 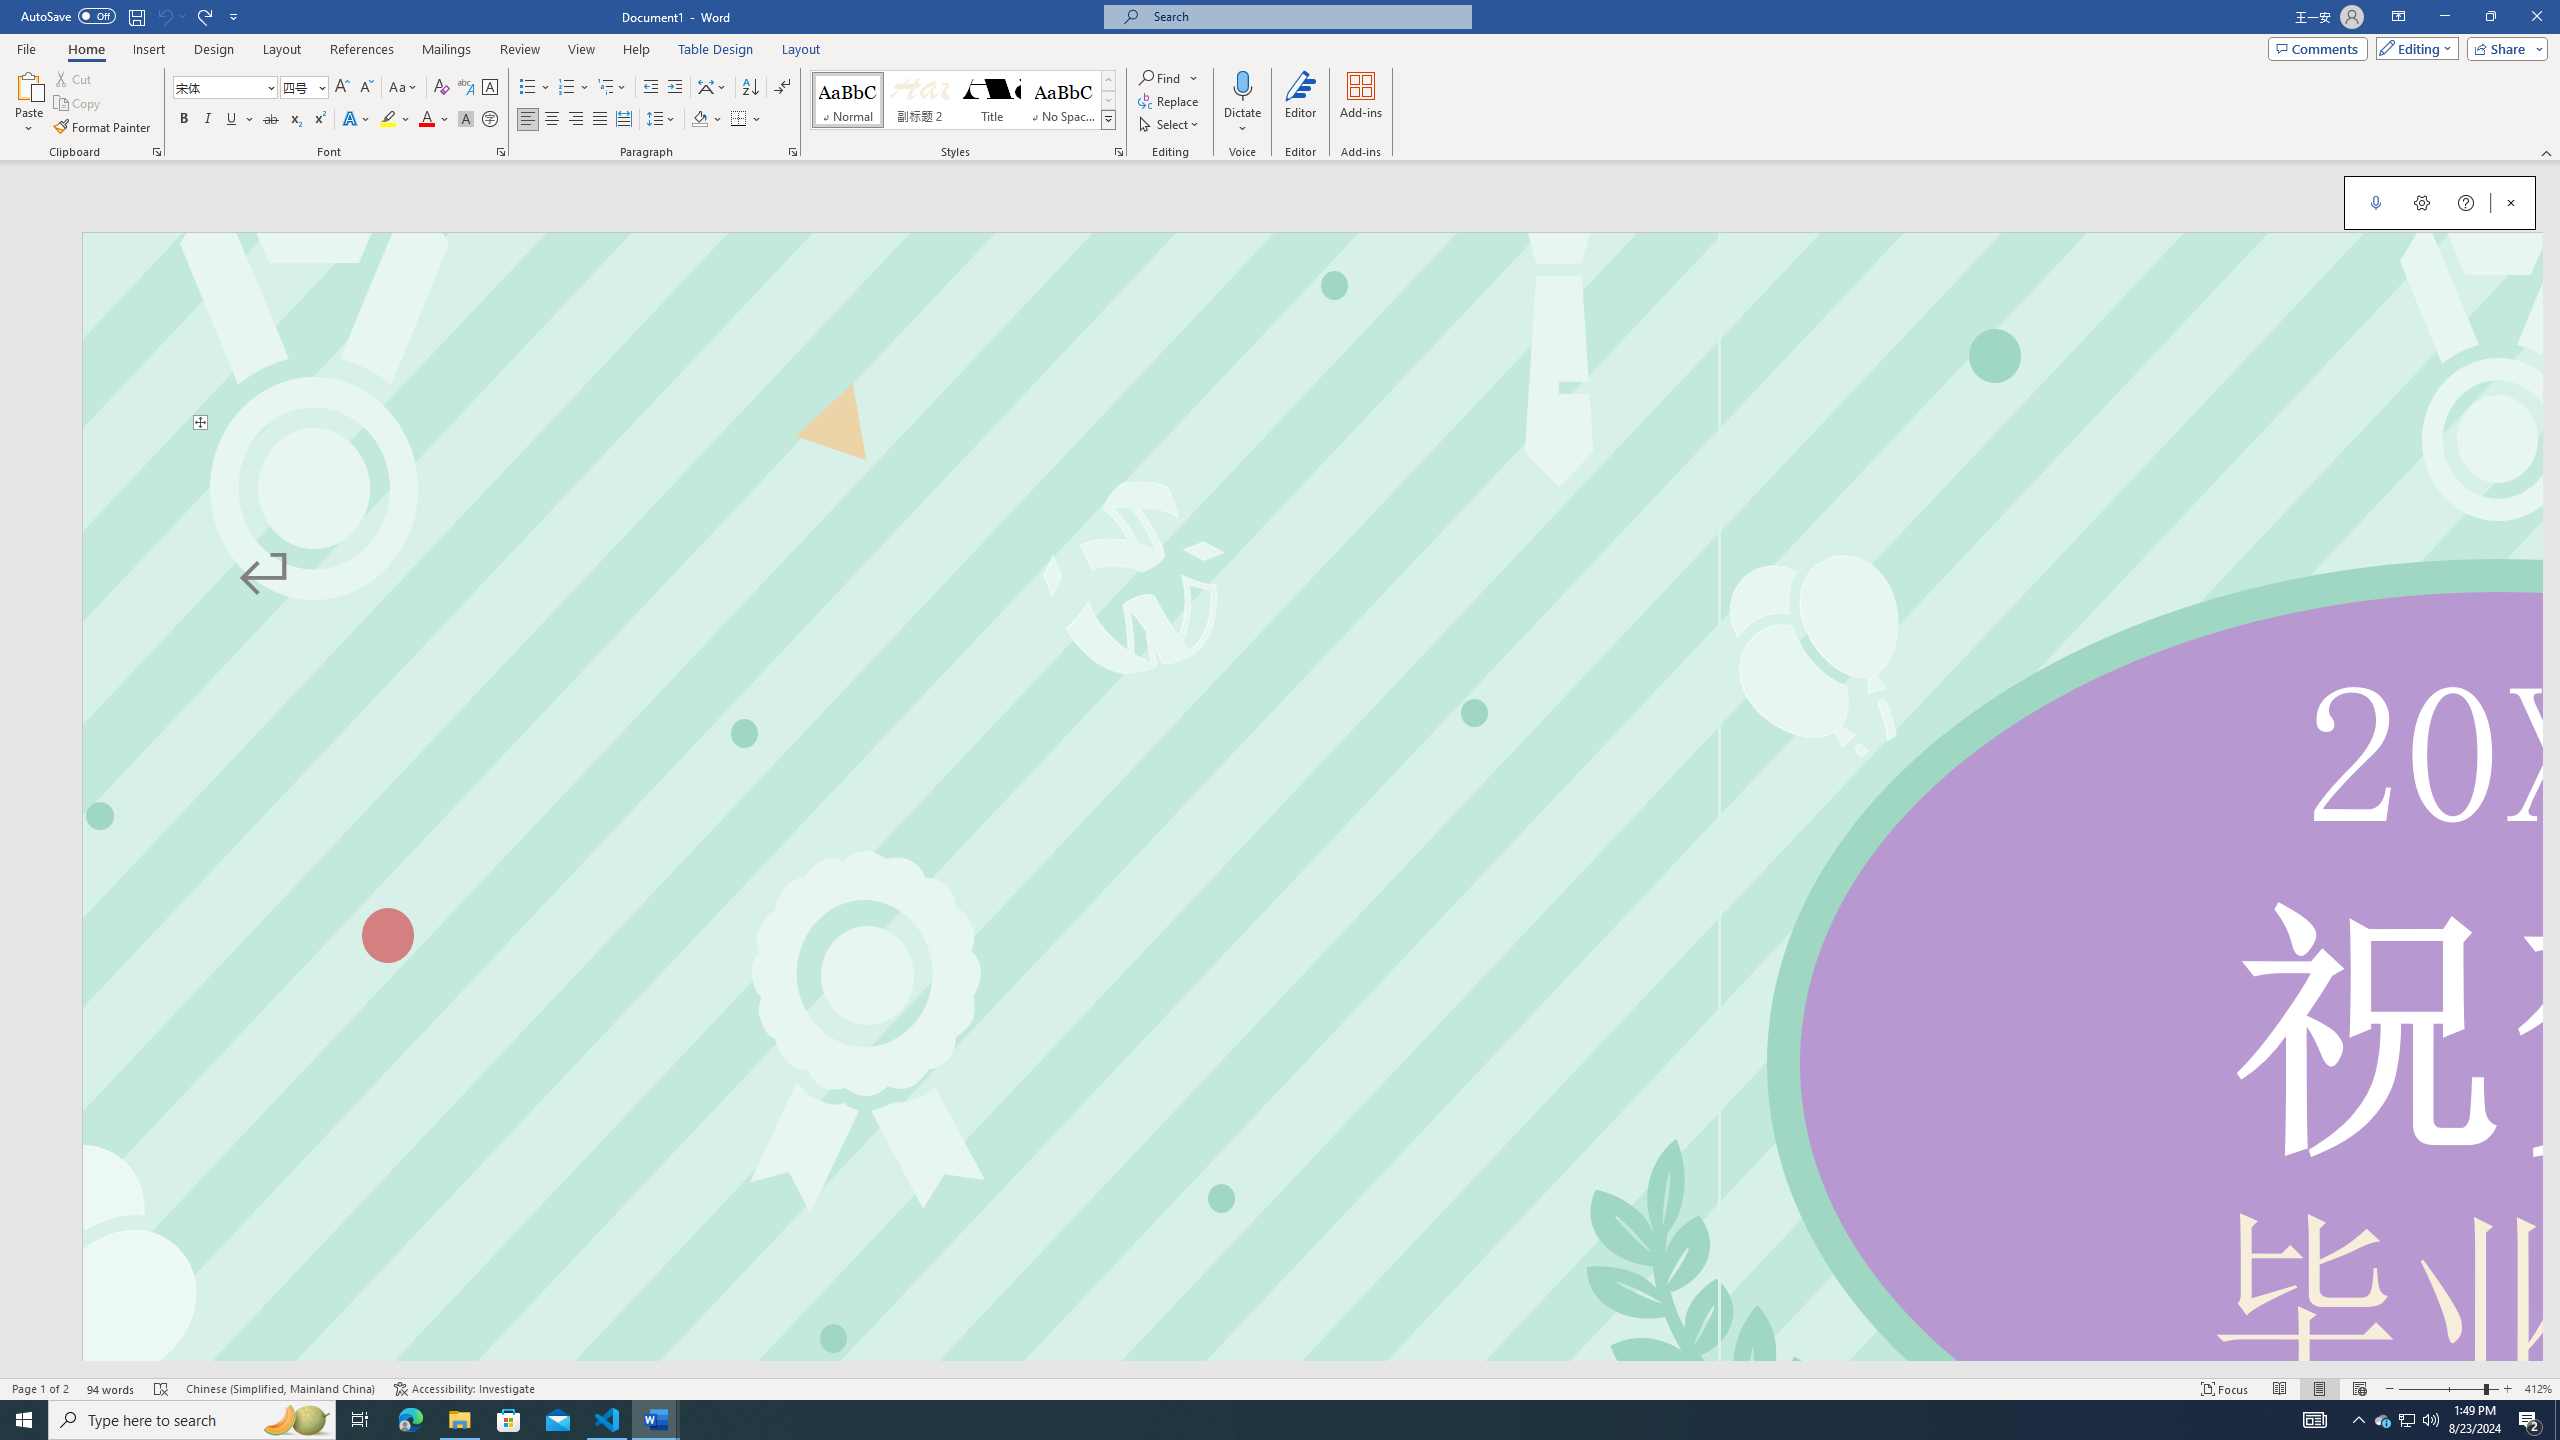 What do you see at coordinates (1312, 330) in the screenshot?
I see `First Page Header -Section 1-` at bounding box center [1312, 330].